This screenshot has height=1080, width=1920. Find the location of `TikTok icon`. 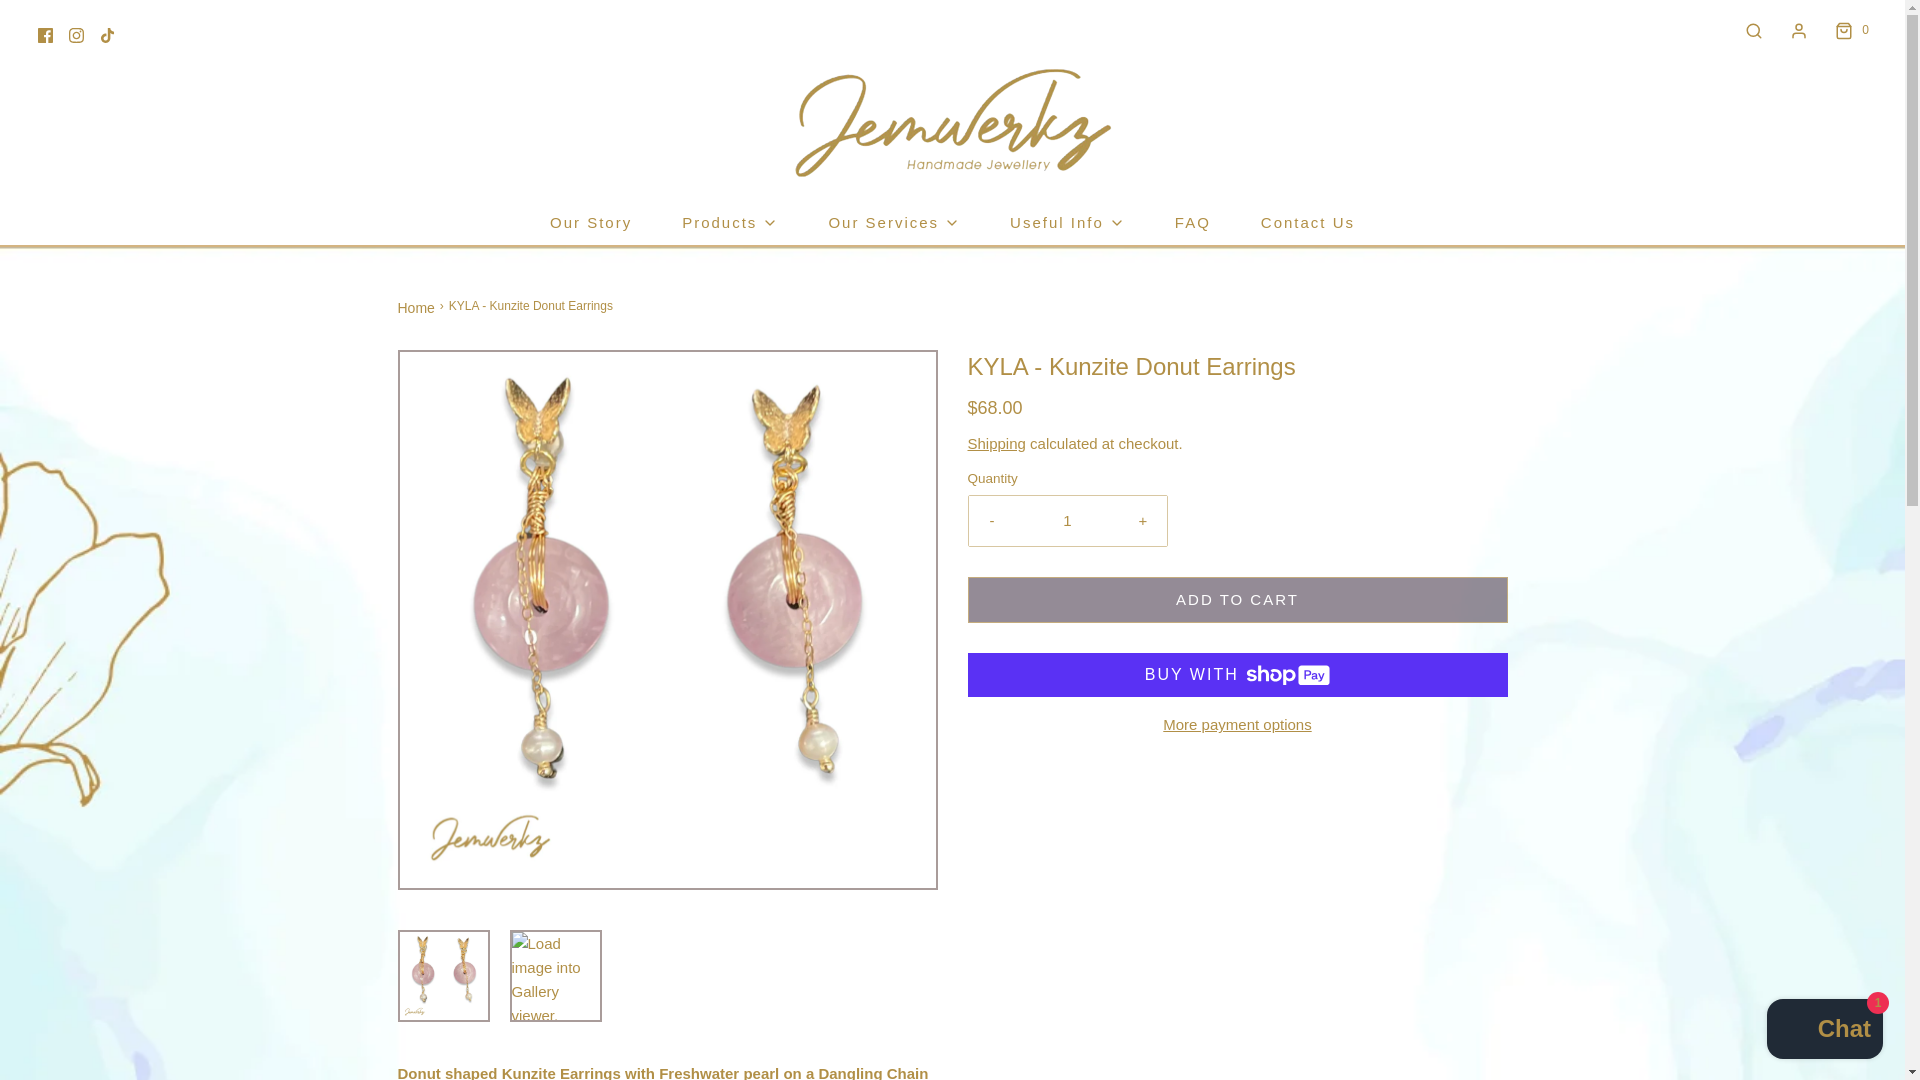

TikTok icon is located at coordinates (107, 36).